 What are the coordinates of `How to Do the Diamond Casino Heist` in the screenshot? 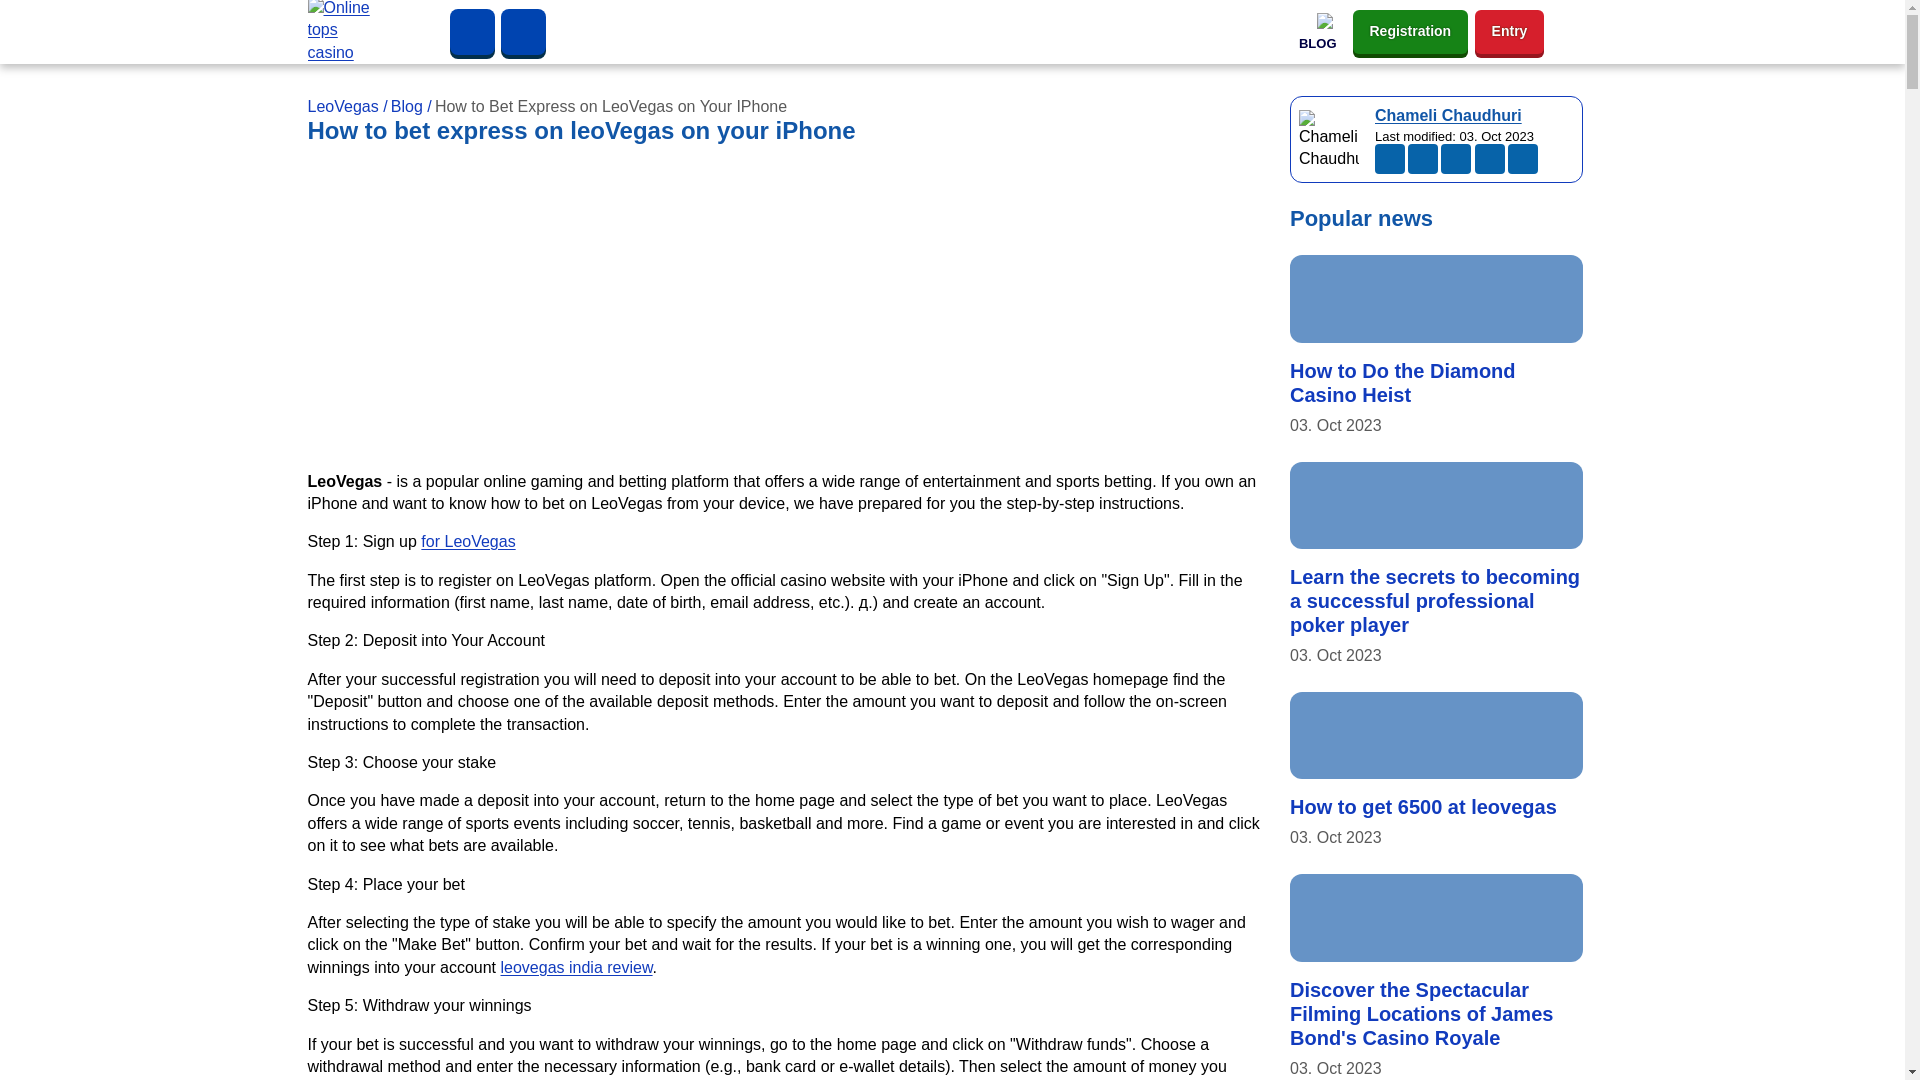 It's located at (1403, 382).